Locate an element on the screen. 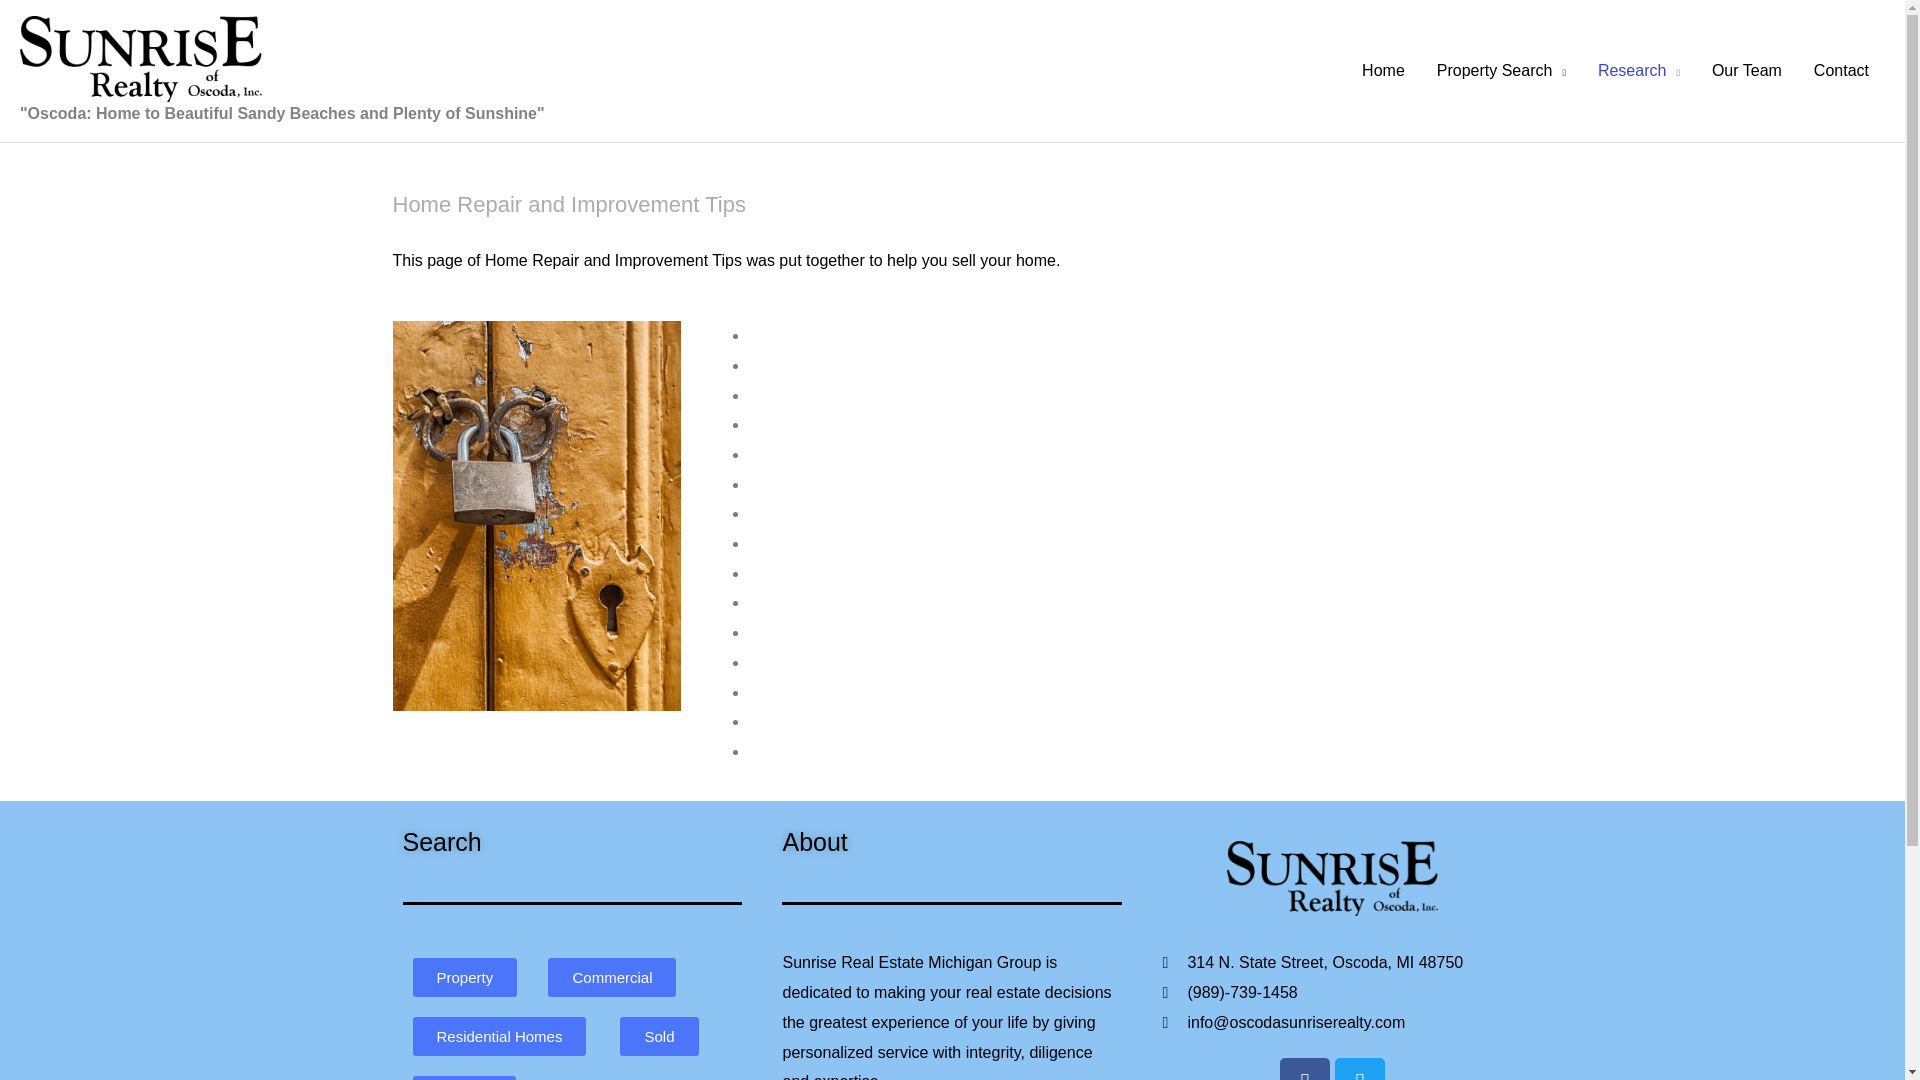 The image size is (1920, 1080). The Added Security Of A Neighborhood Watch Group is located at coordinates (936, 721).